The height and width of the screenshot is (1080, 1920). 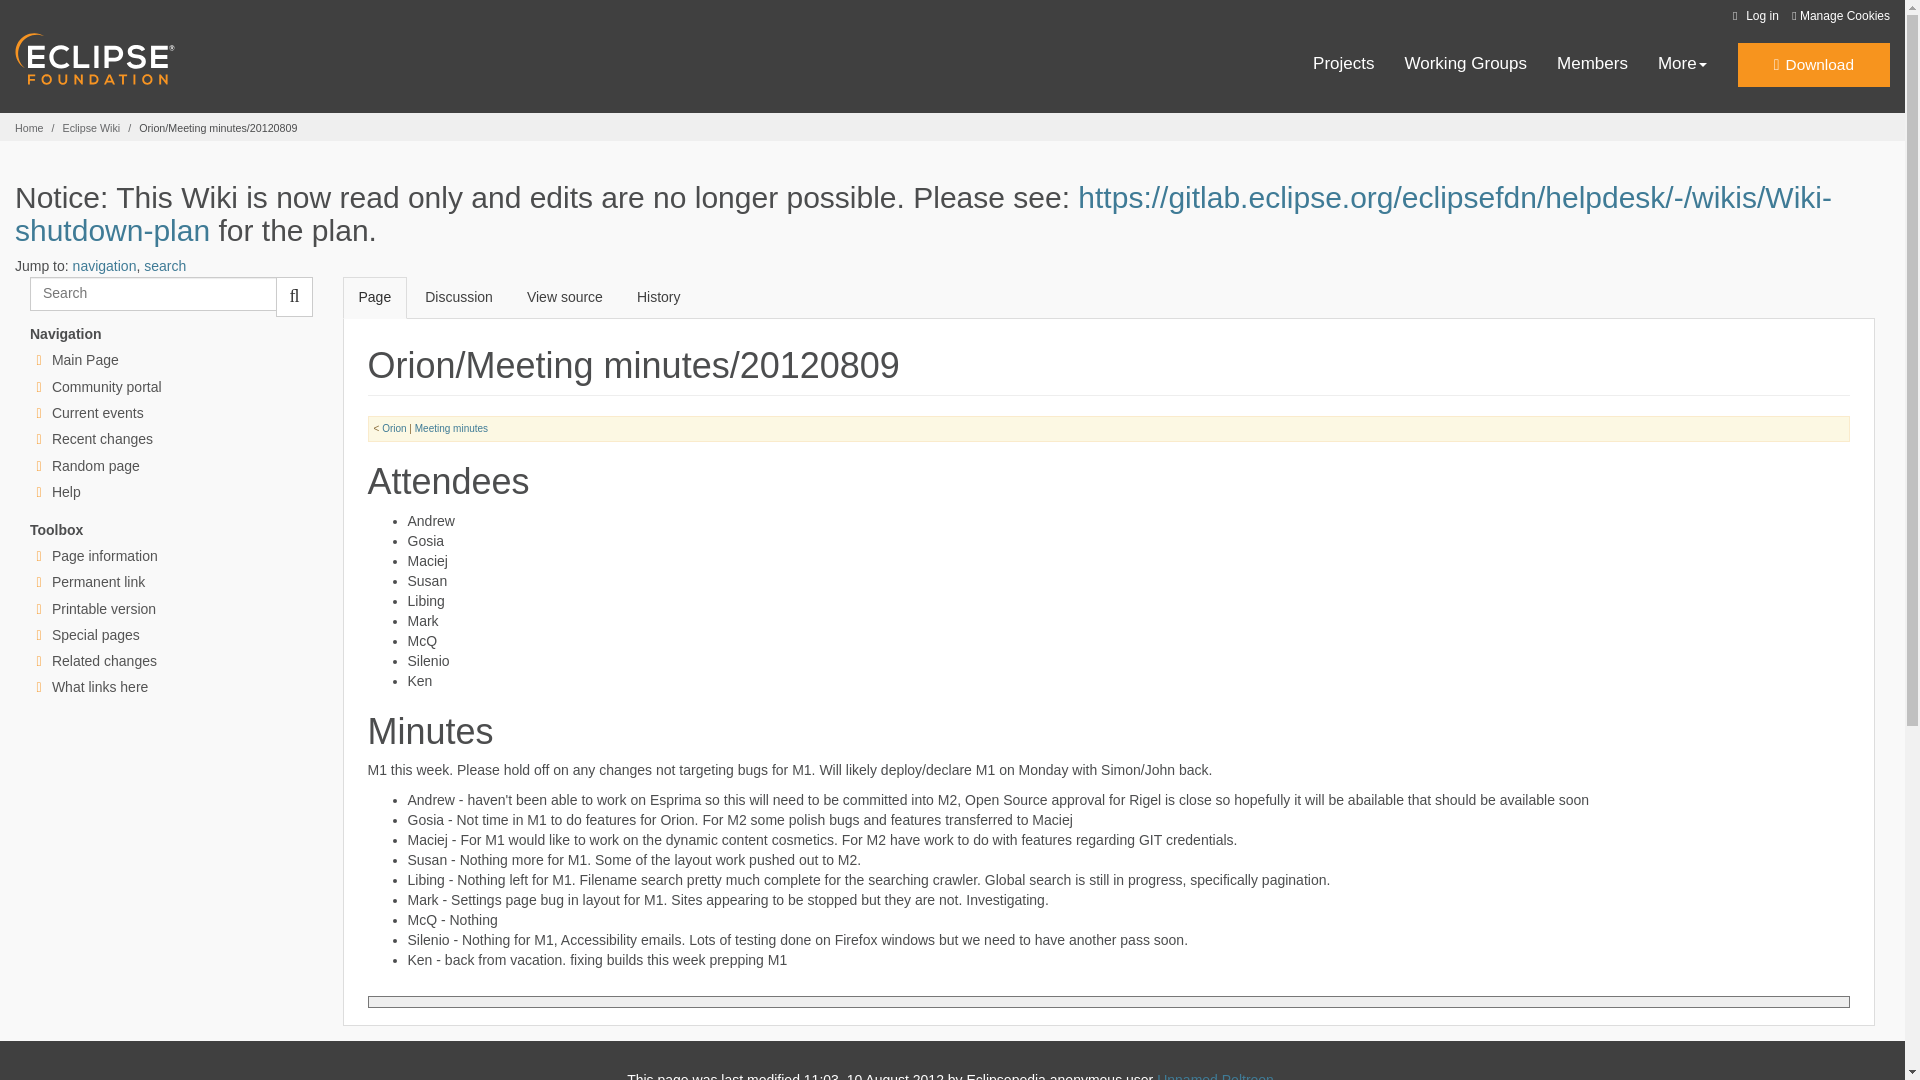 I want to click on Find background information on current events, so click(x=98, y=413).